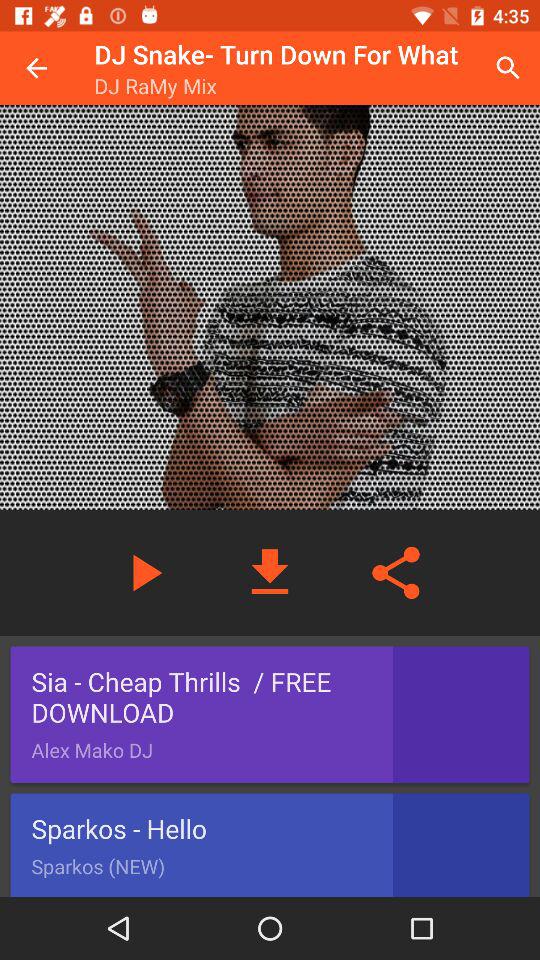 Image resolution: width=540 pixels, height=960 pixels. I want to click on click on sia cheap thrills, so click(270, 715).